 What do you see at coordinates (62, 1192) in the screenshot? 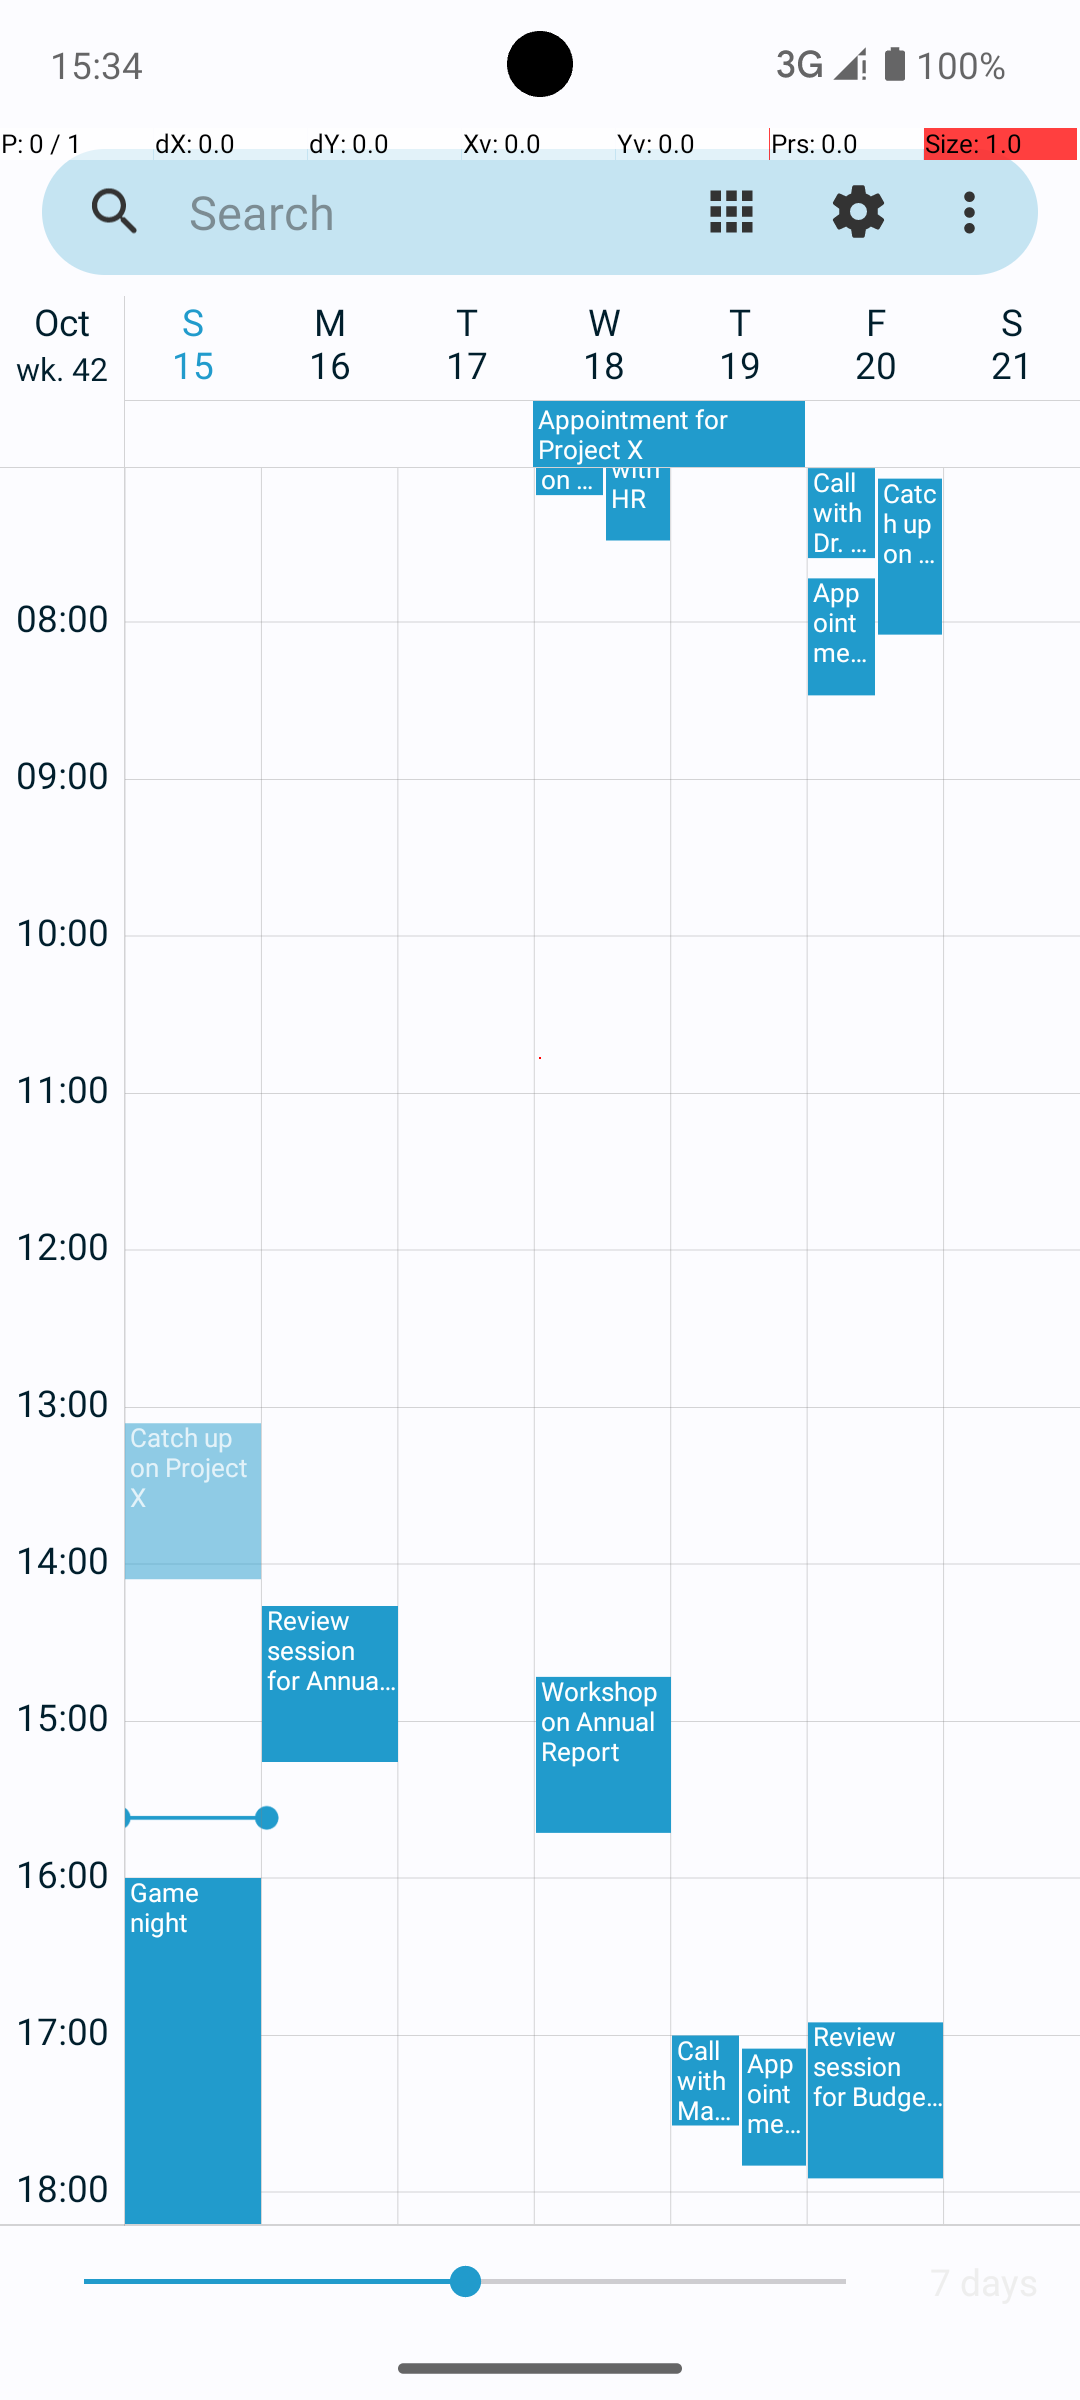
I see `12:00` at bounding box center [62, 1192].